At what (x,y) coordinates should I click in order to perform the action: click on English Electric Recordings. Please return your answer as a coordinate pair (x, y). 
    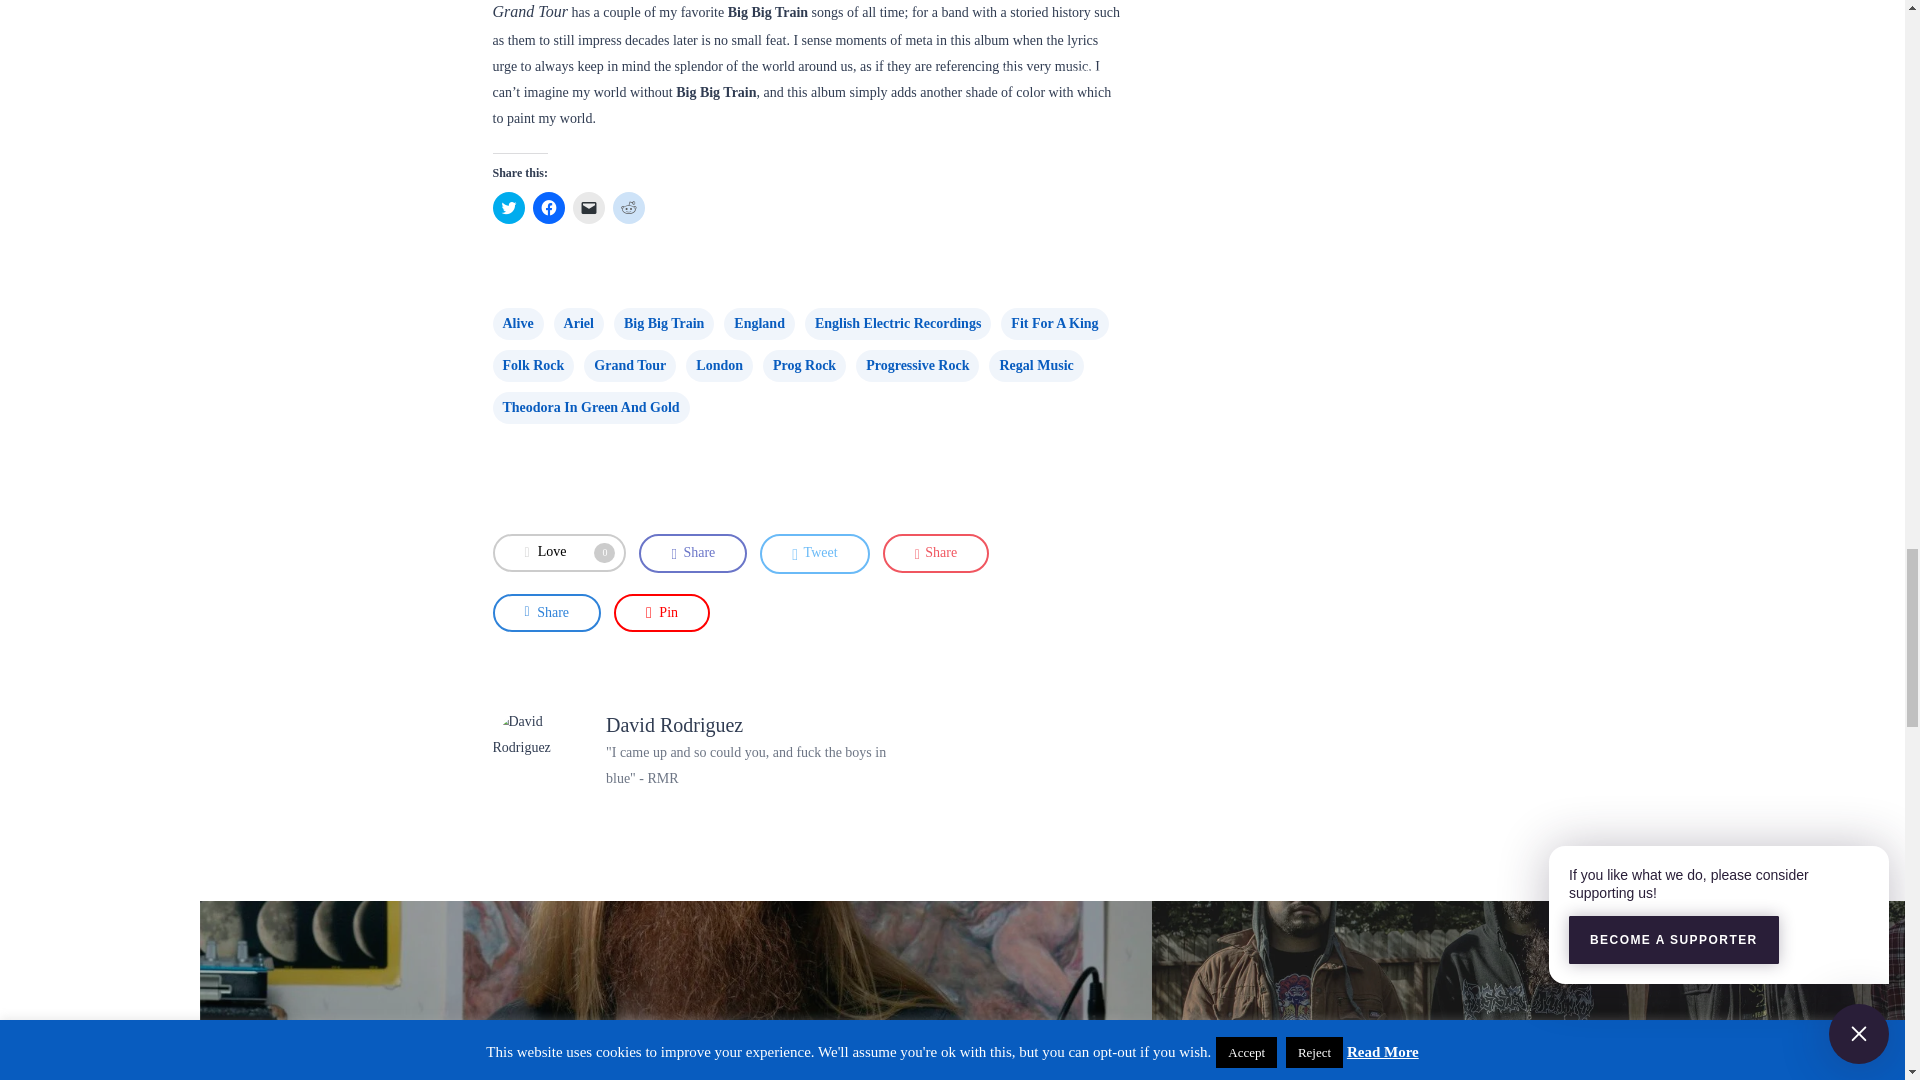
    Looking at the image, I should click on (897, 324).